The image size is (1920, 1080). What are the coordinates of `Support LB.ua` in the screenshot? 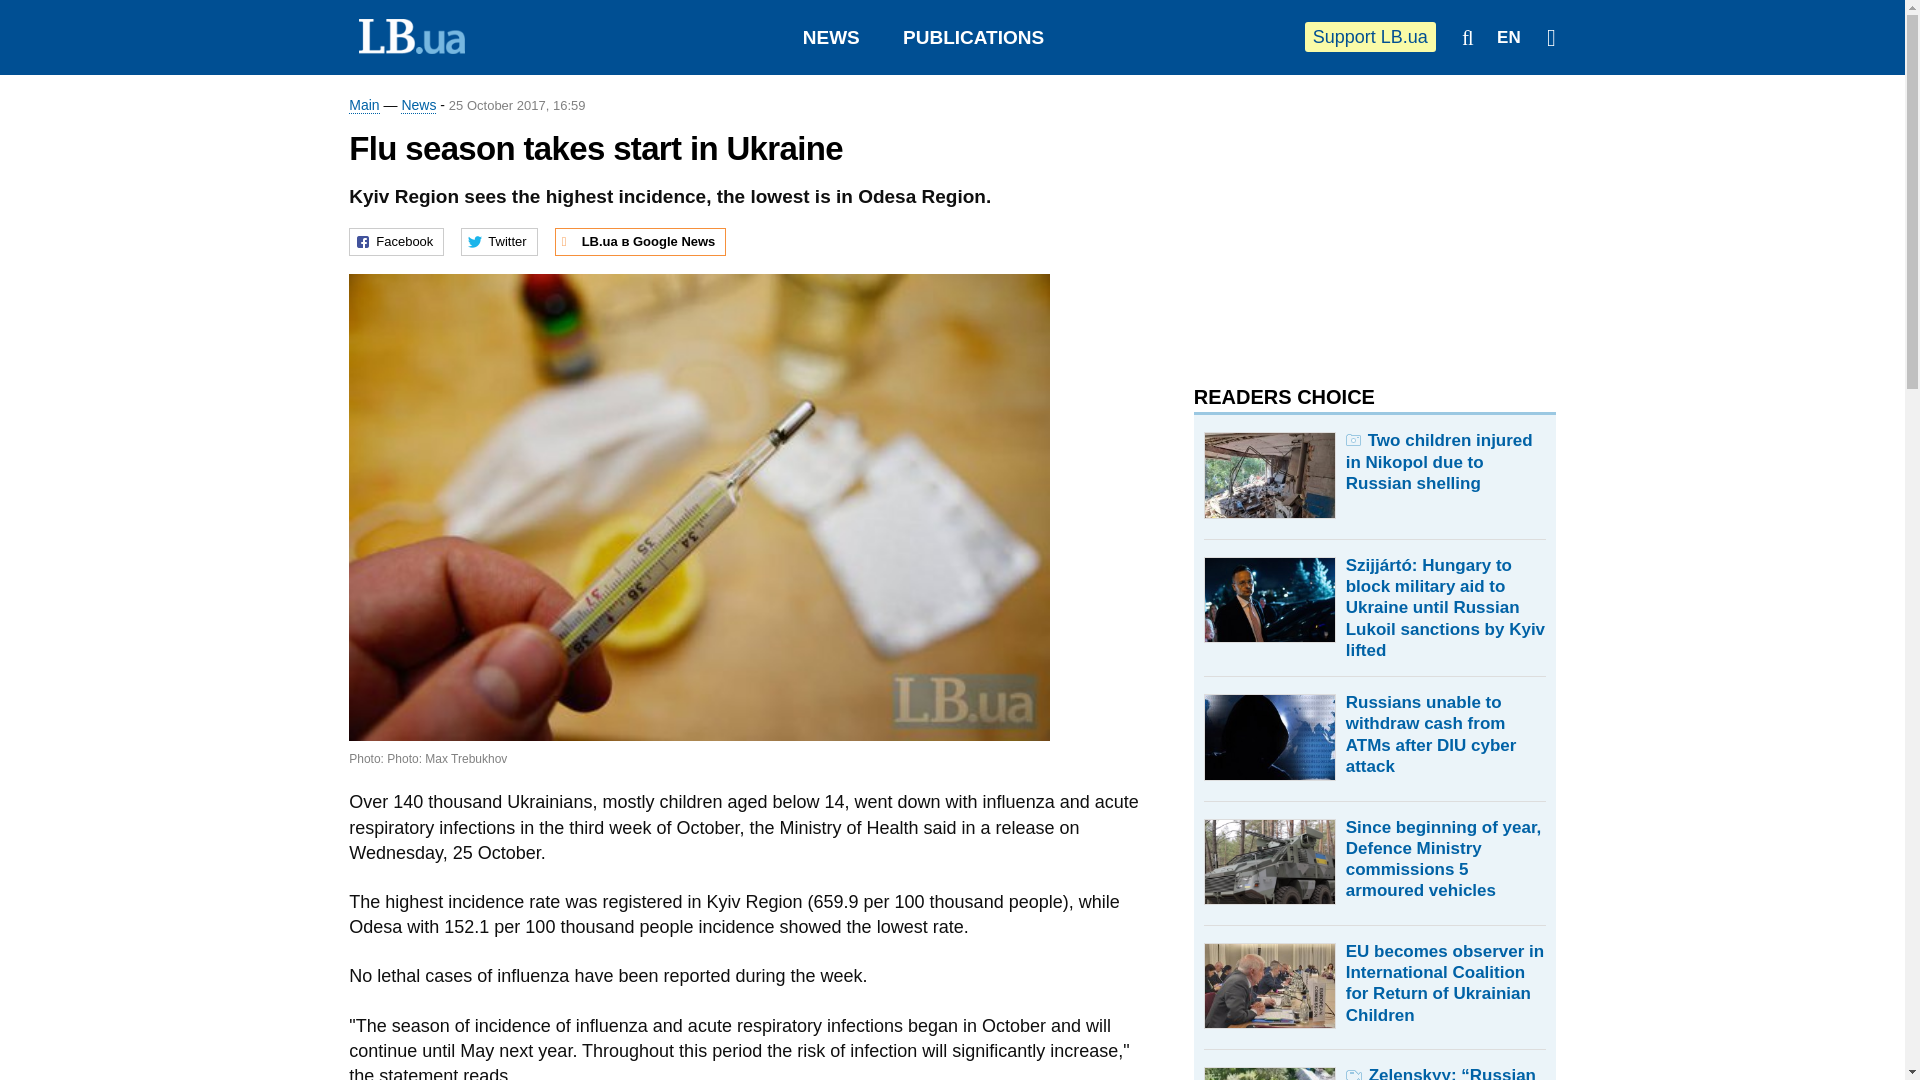 It's located at (1370, 36).